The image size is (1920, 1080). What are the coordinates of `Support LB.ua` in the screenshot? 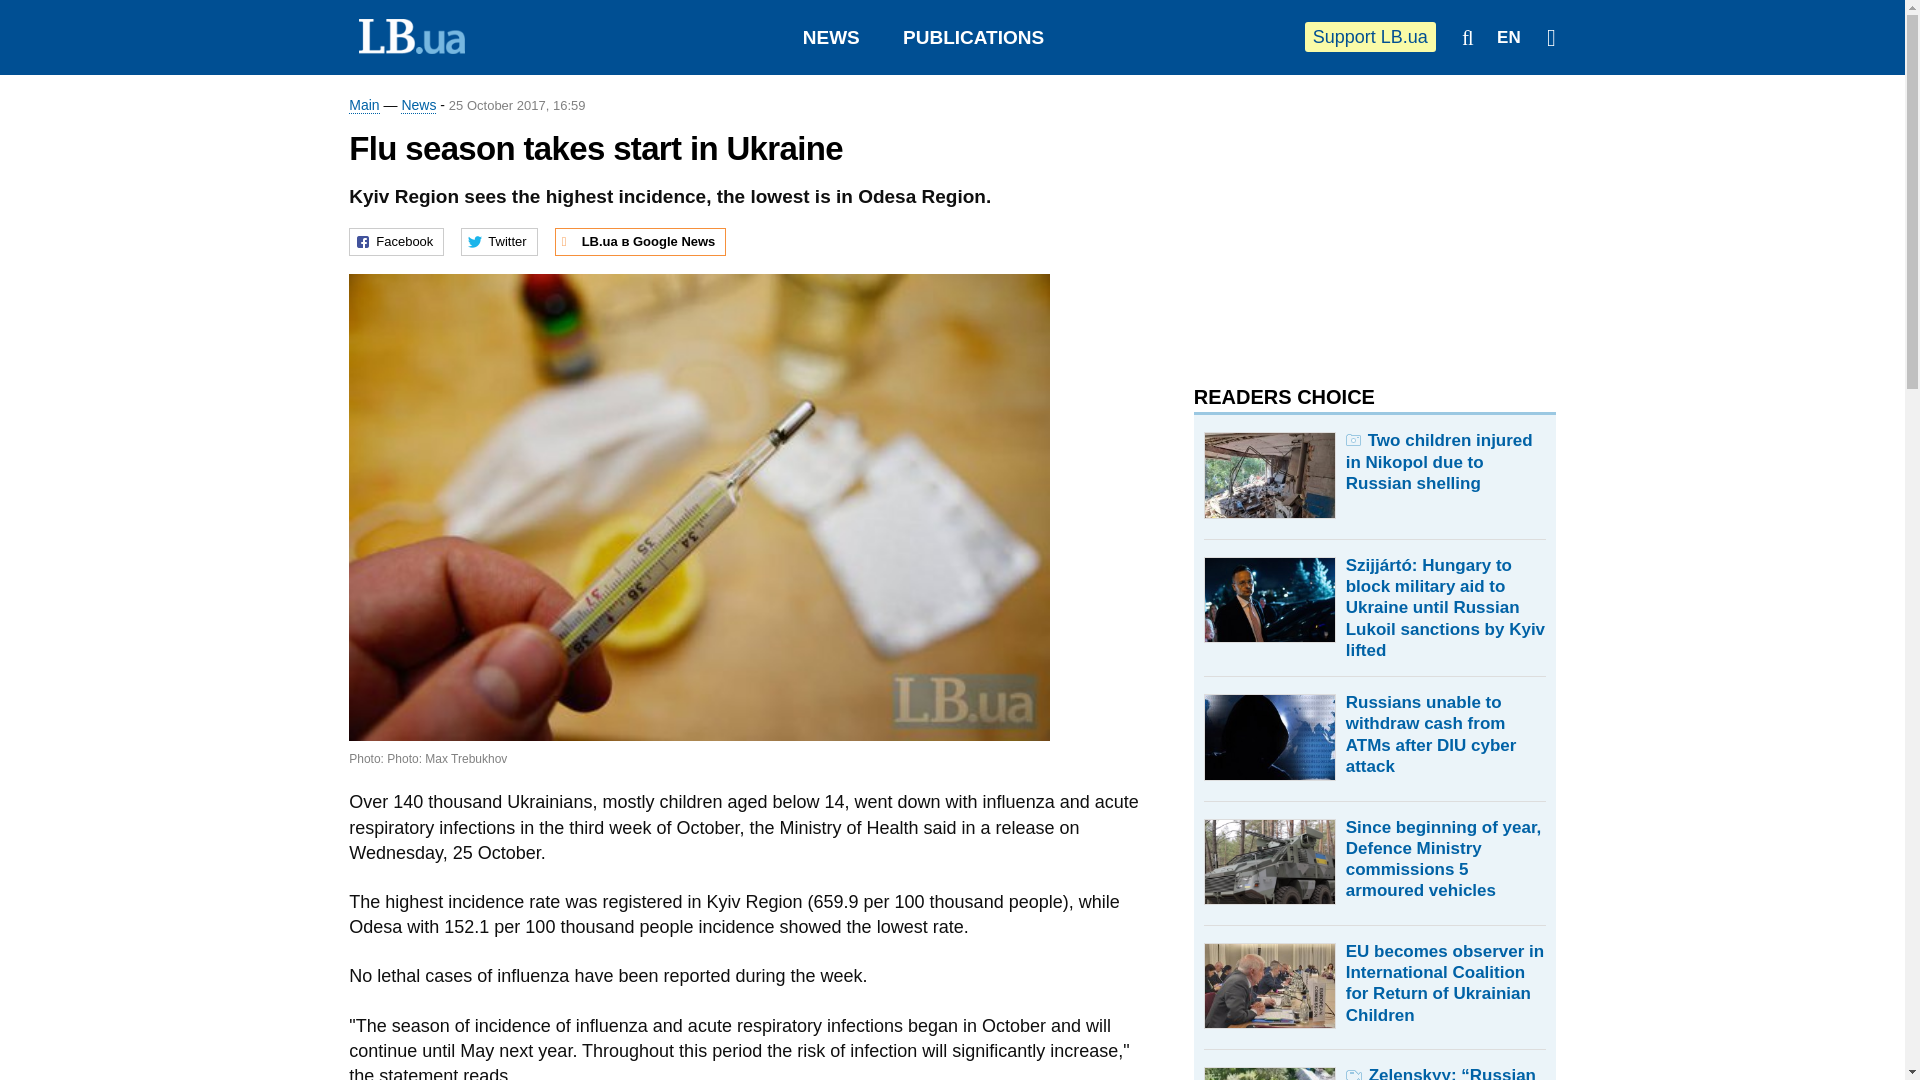 It's located at (1370, 36).